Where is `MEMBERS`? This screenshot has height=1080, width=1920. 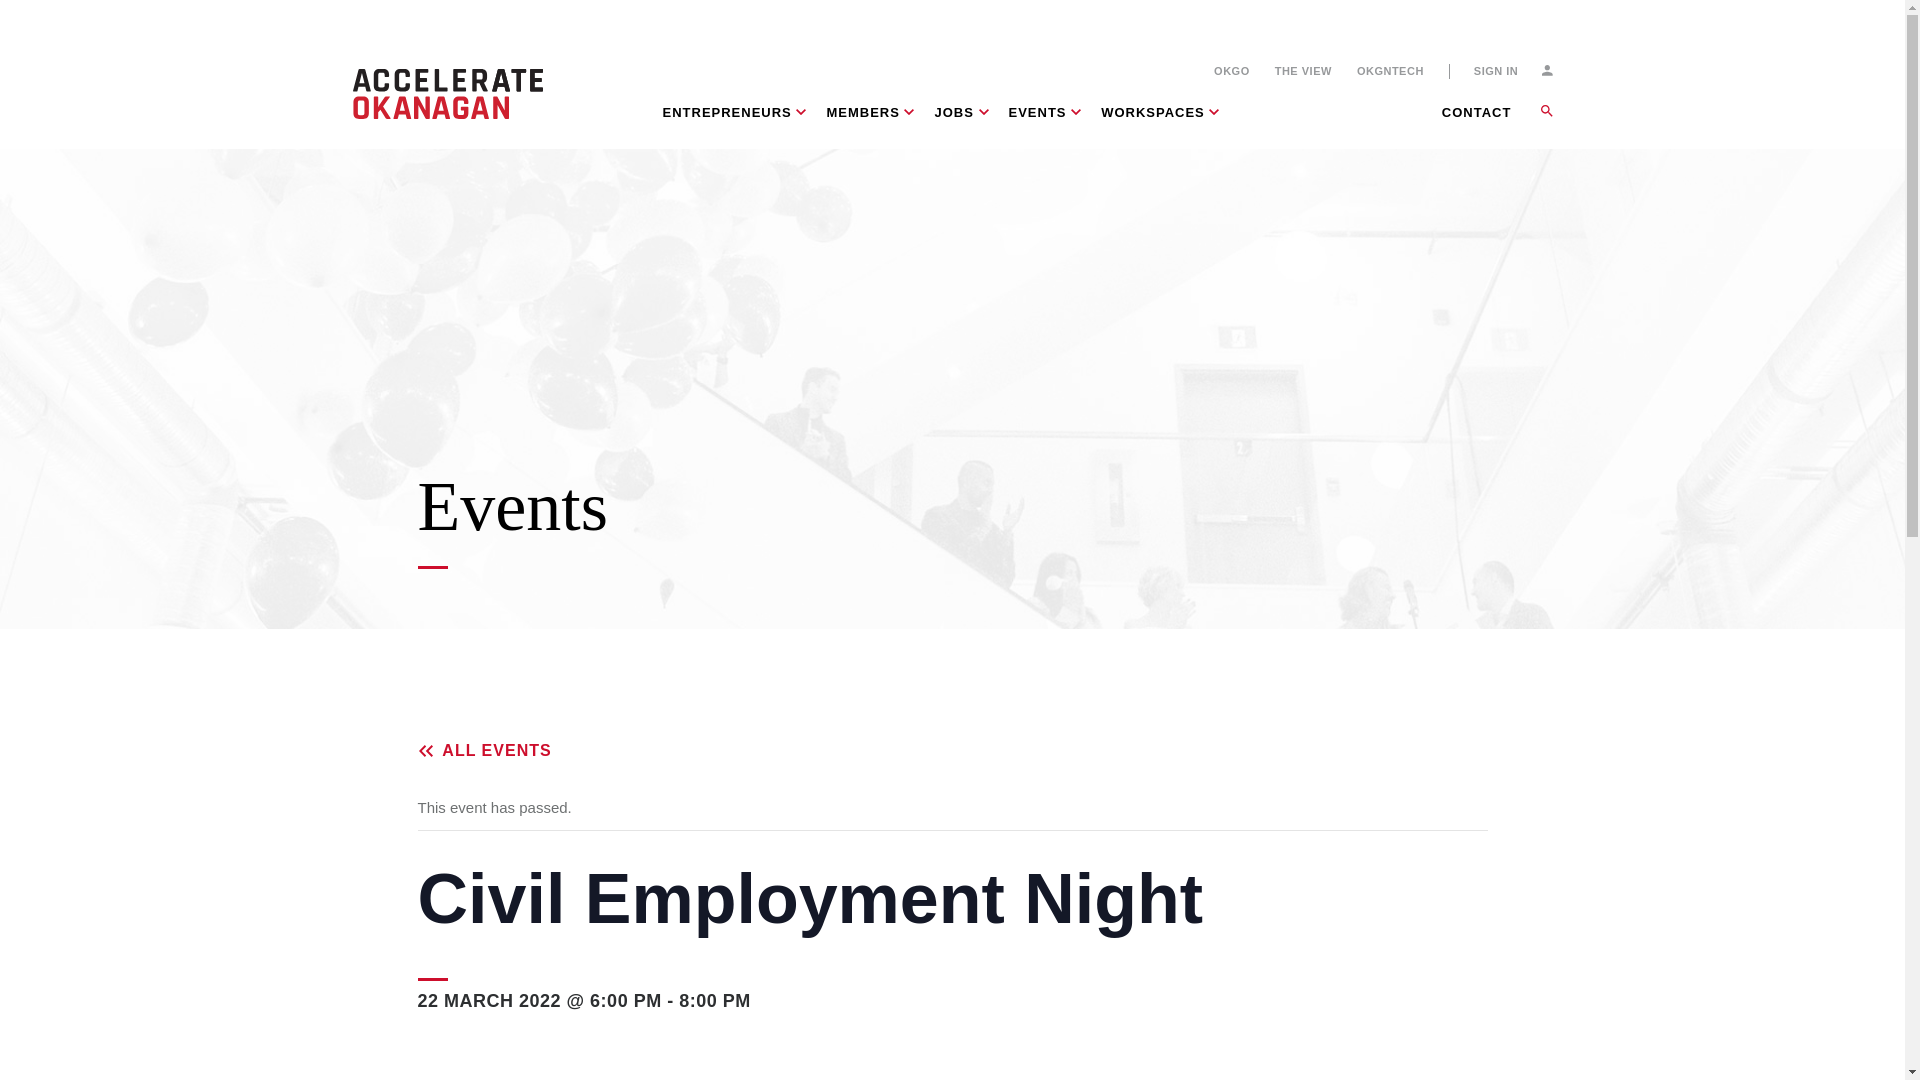
MEMBERS is located at coordinates (870, 127).